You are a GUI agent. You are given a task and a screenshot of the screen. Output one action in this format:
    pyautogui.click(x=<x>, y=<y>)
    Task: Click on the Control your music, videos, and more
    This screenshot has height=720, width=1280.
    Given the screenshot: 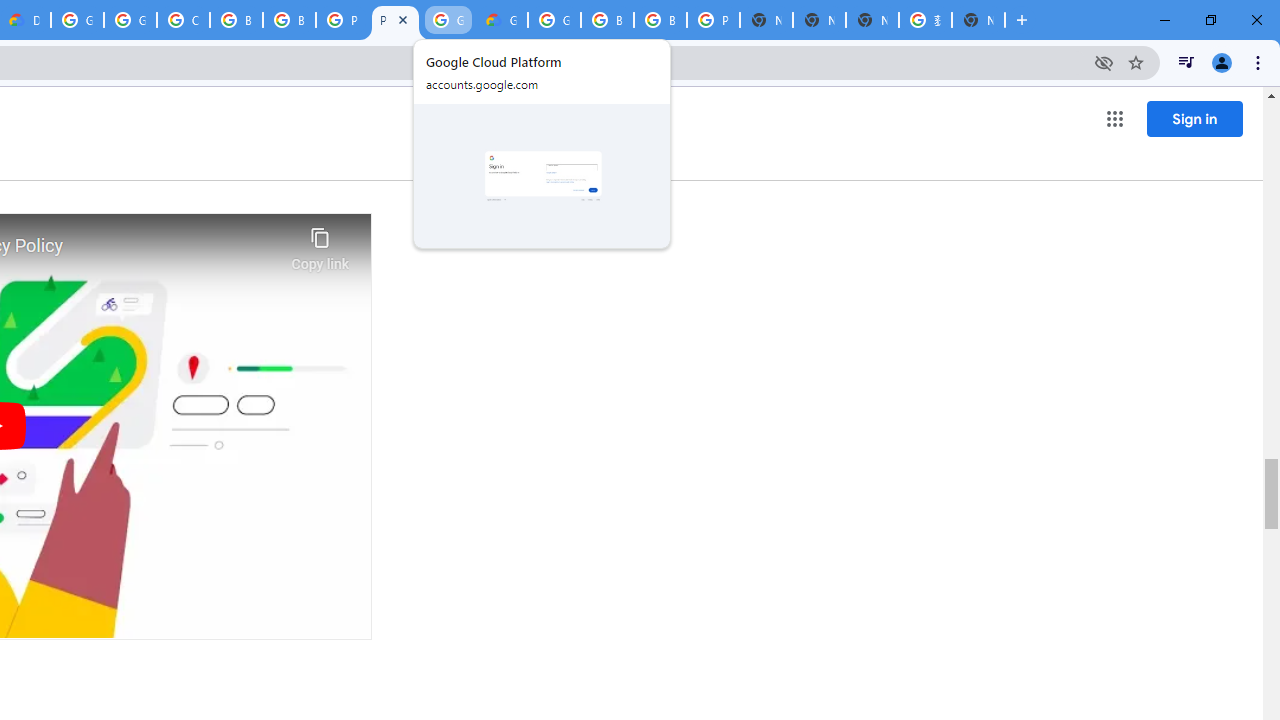 What is the action you would take?
    pyautogui.click(x=1186, y=62)
    